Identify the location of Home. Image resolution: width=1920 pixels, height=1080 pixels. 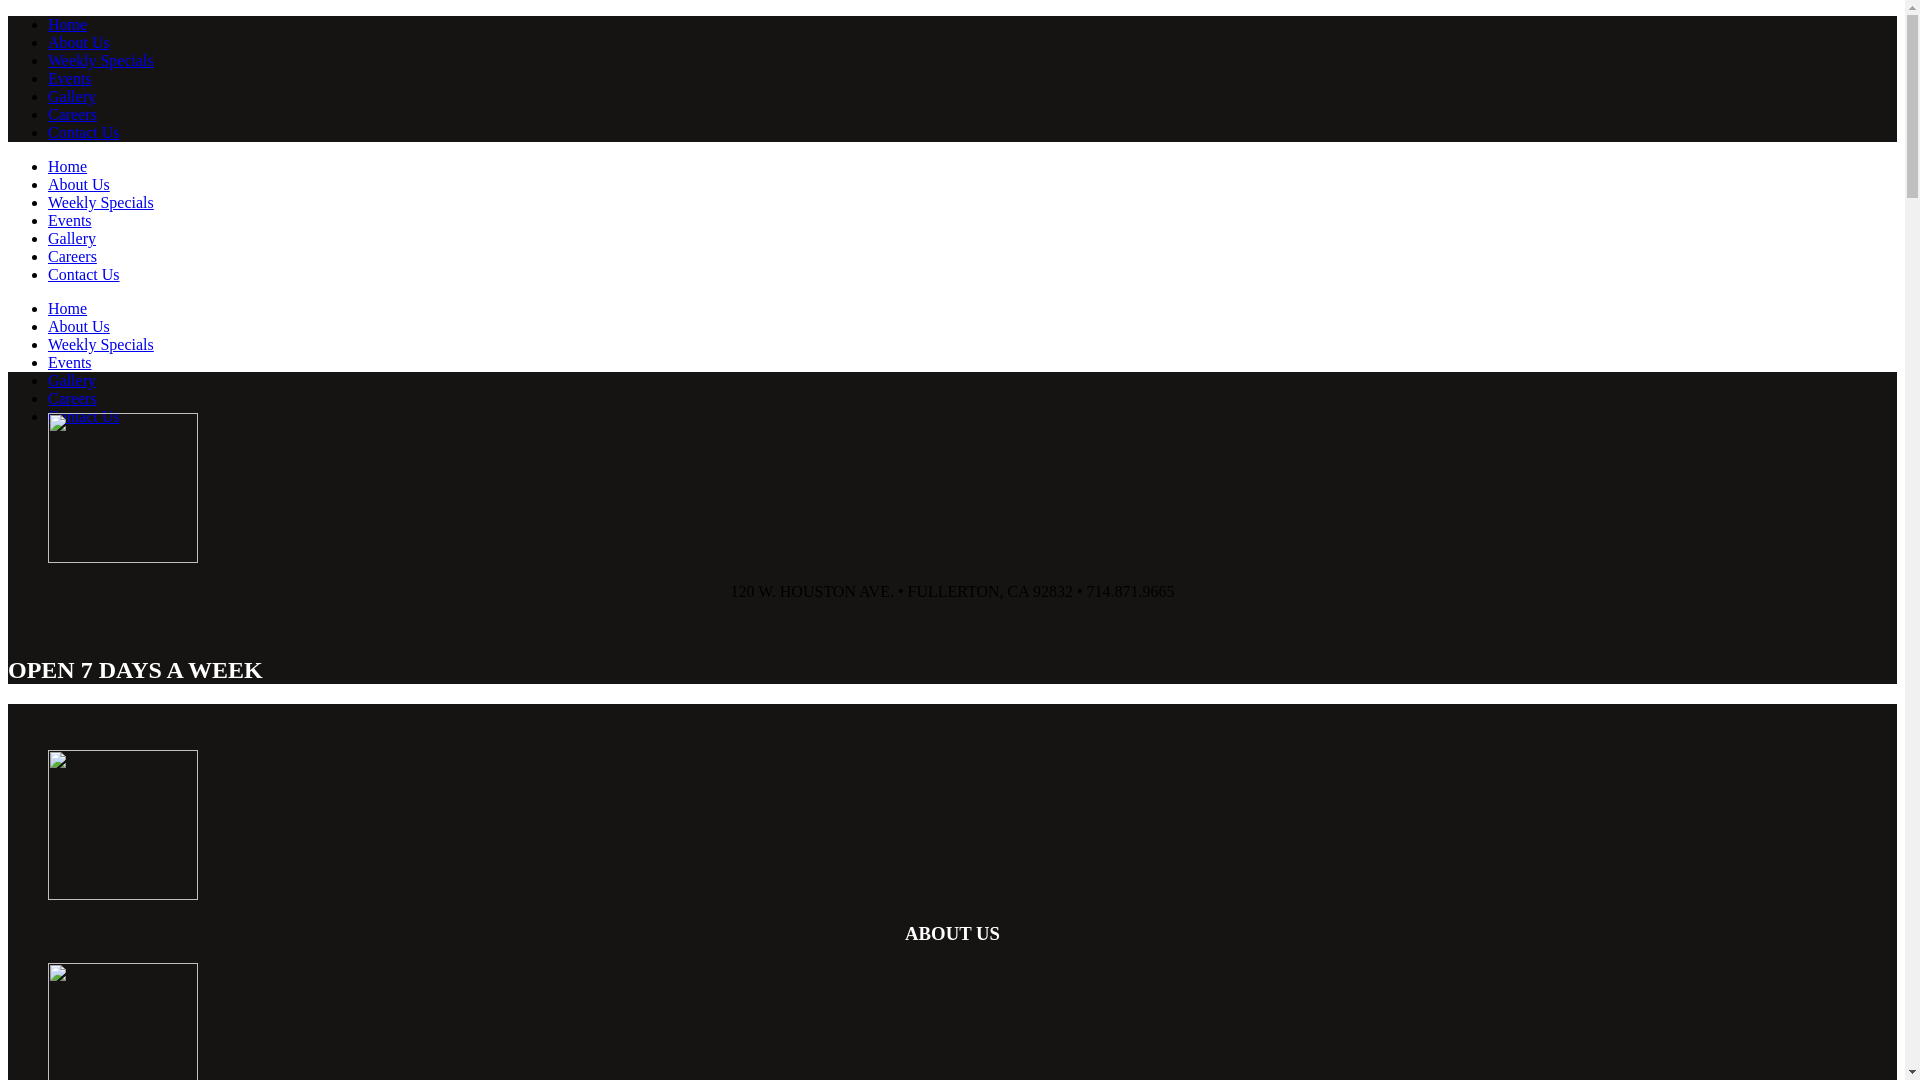
(68, 308).